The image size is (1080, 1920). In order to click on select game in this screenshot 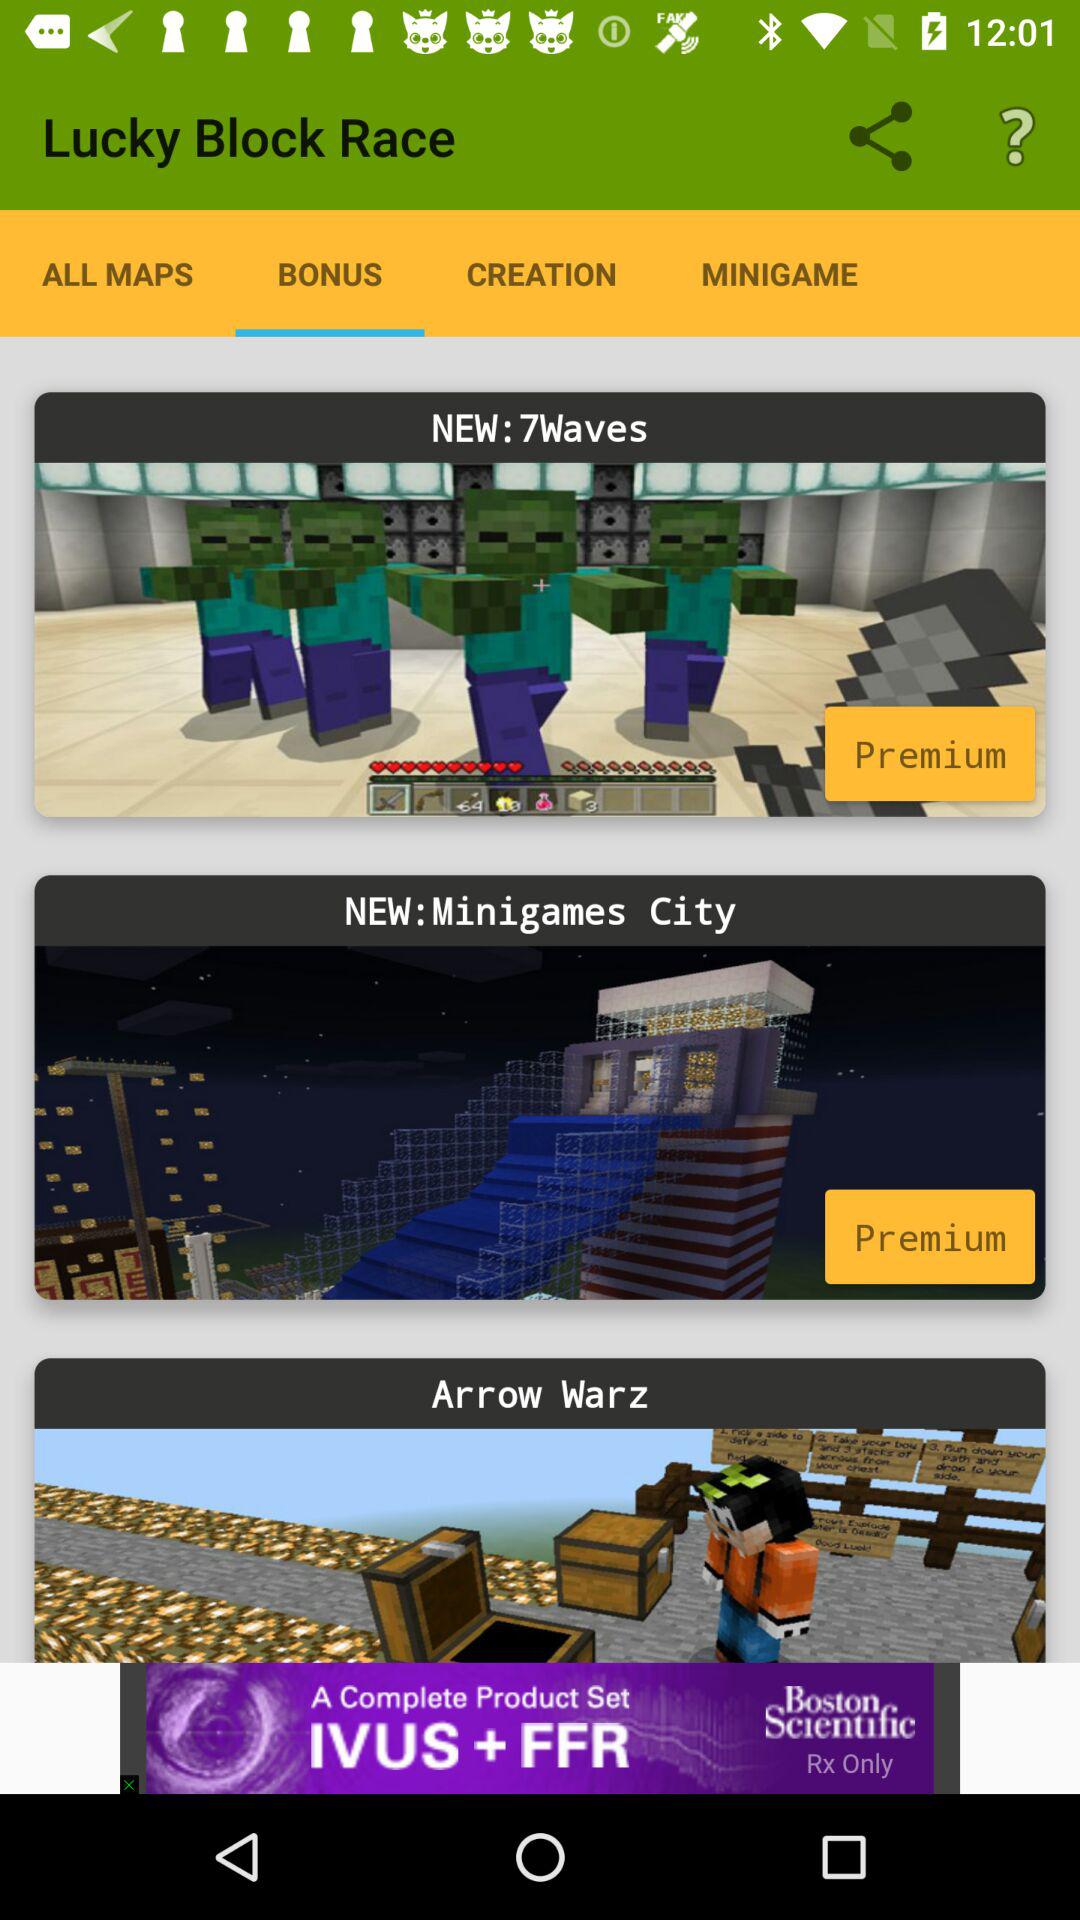, I will do `click(540, 1122)`.